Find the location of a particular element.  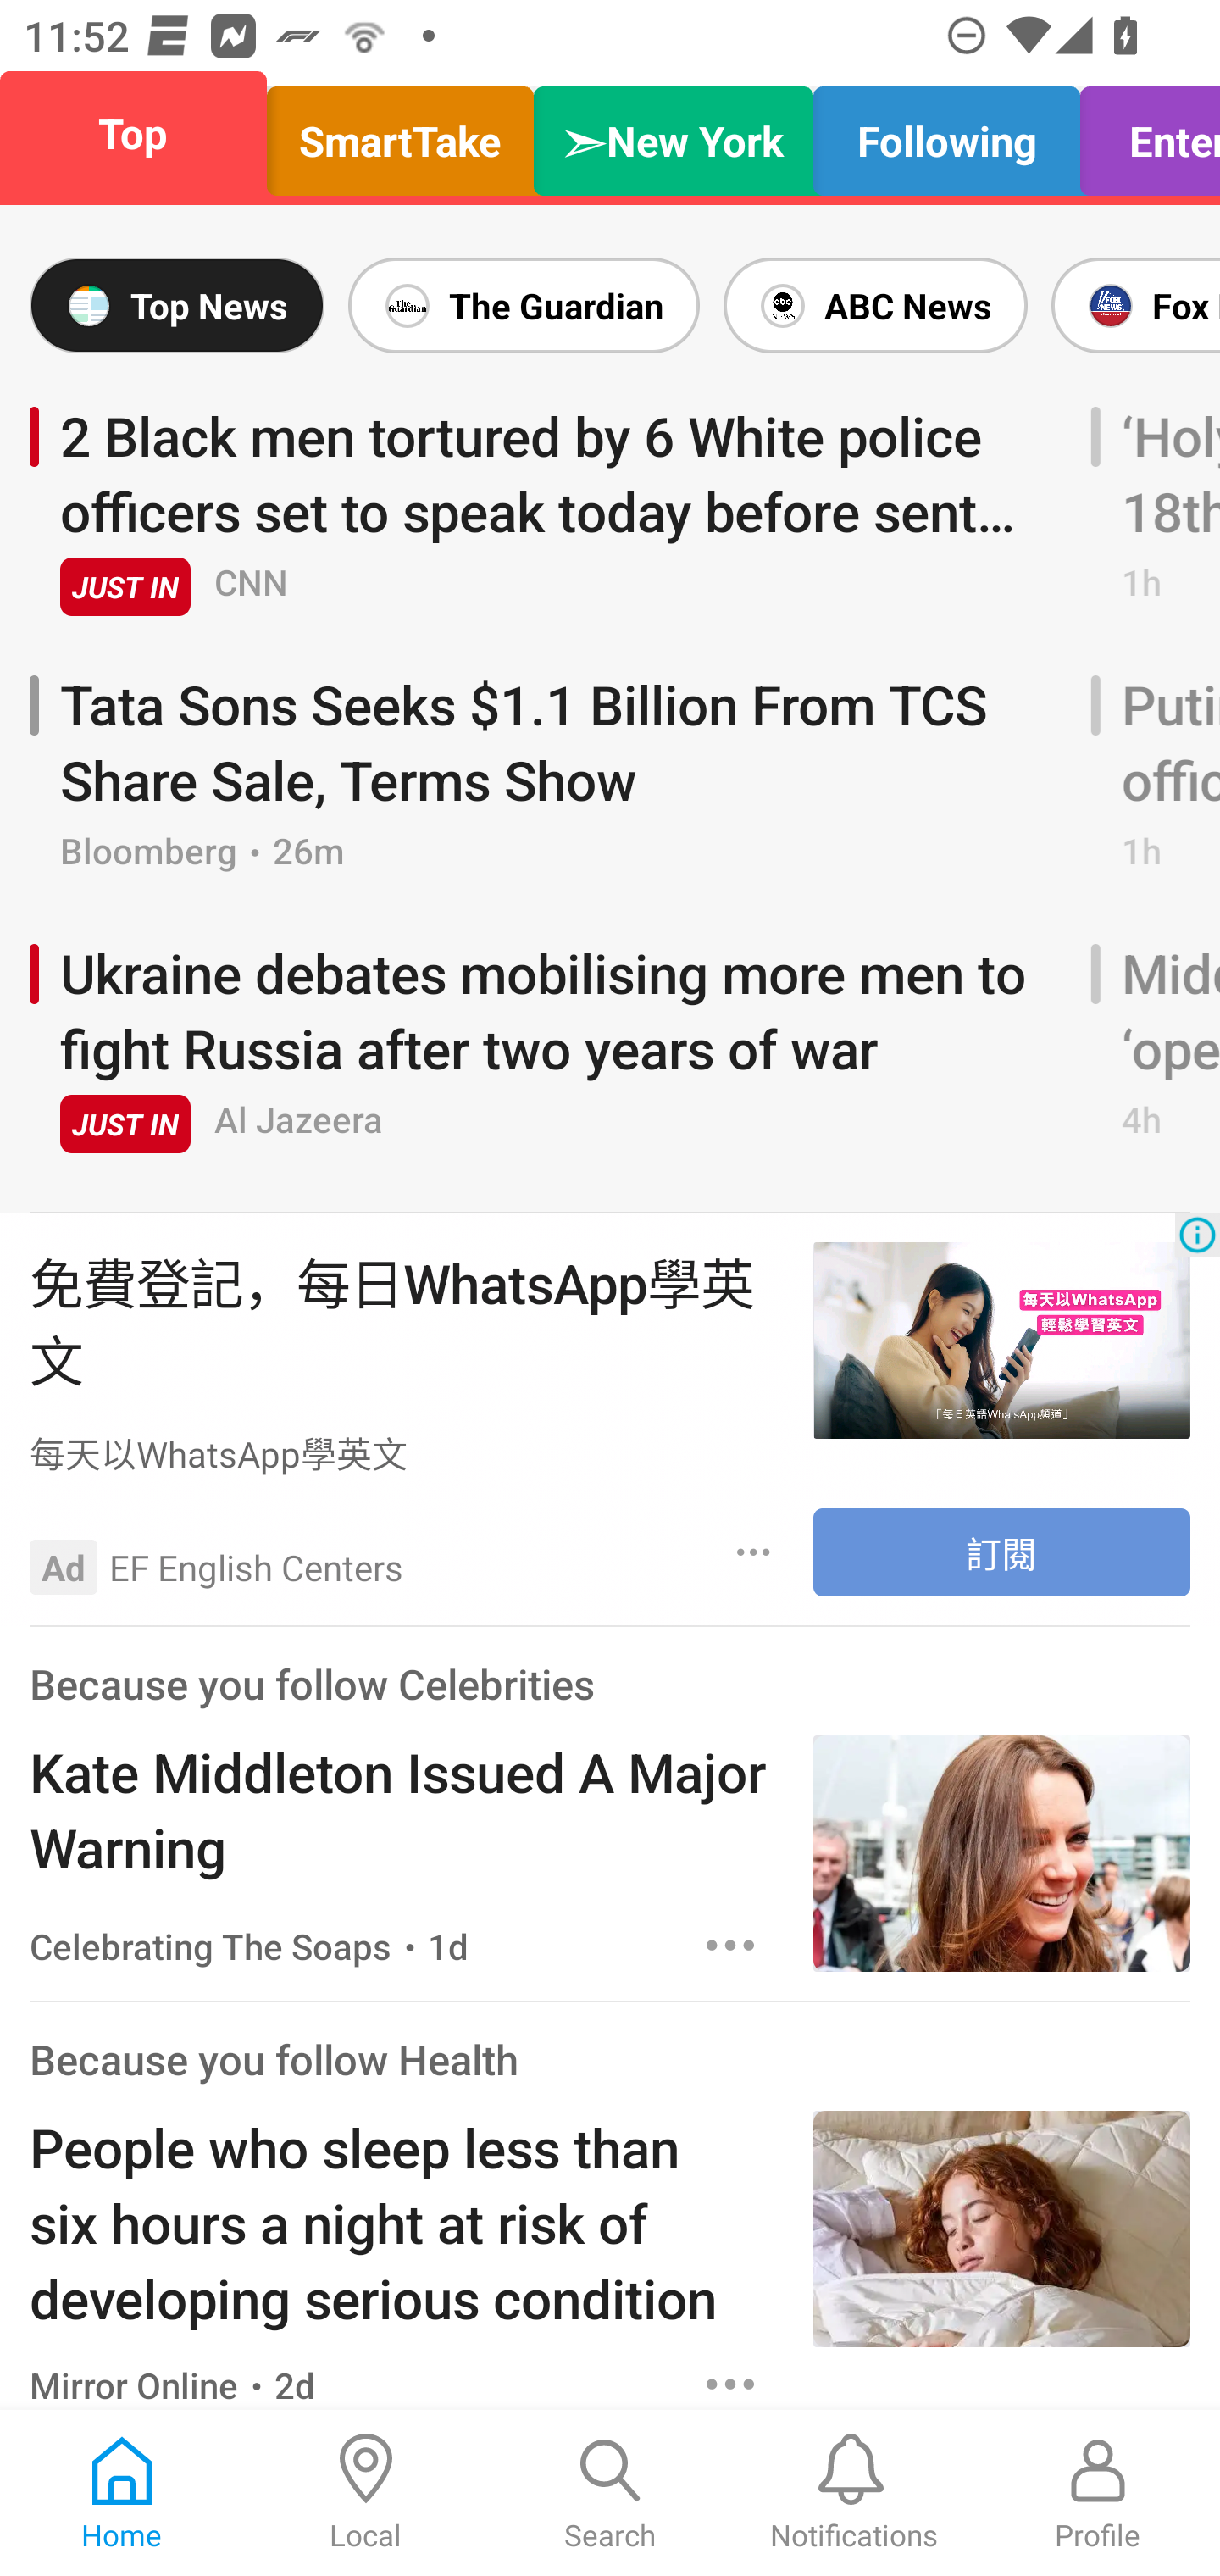

Following is located at coordinates (946, 134).